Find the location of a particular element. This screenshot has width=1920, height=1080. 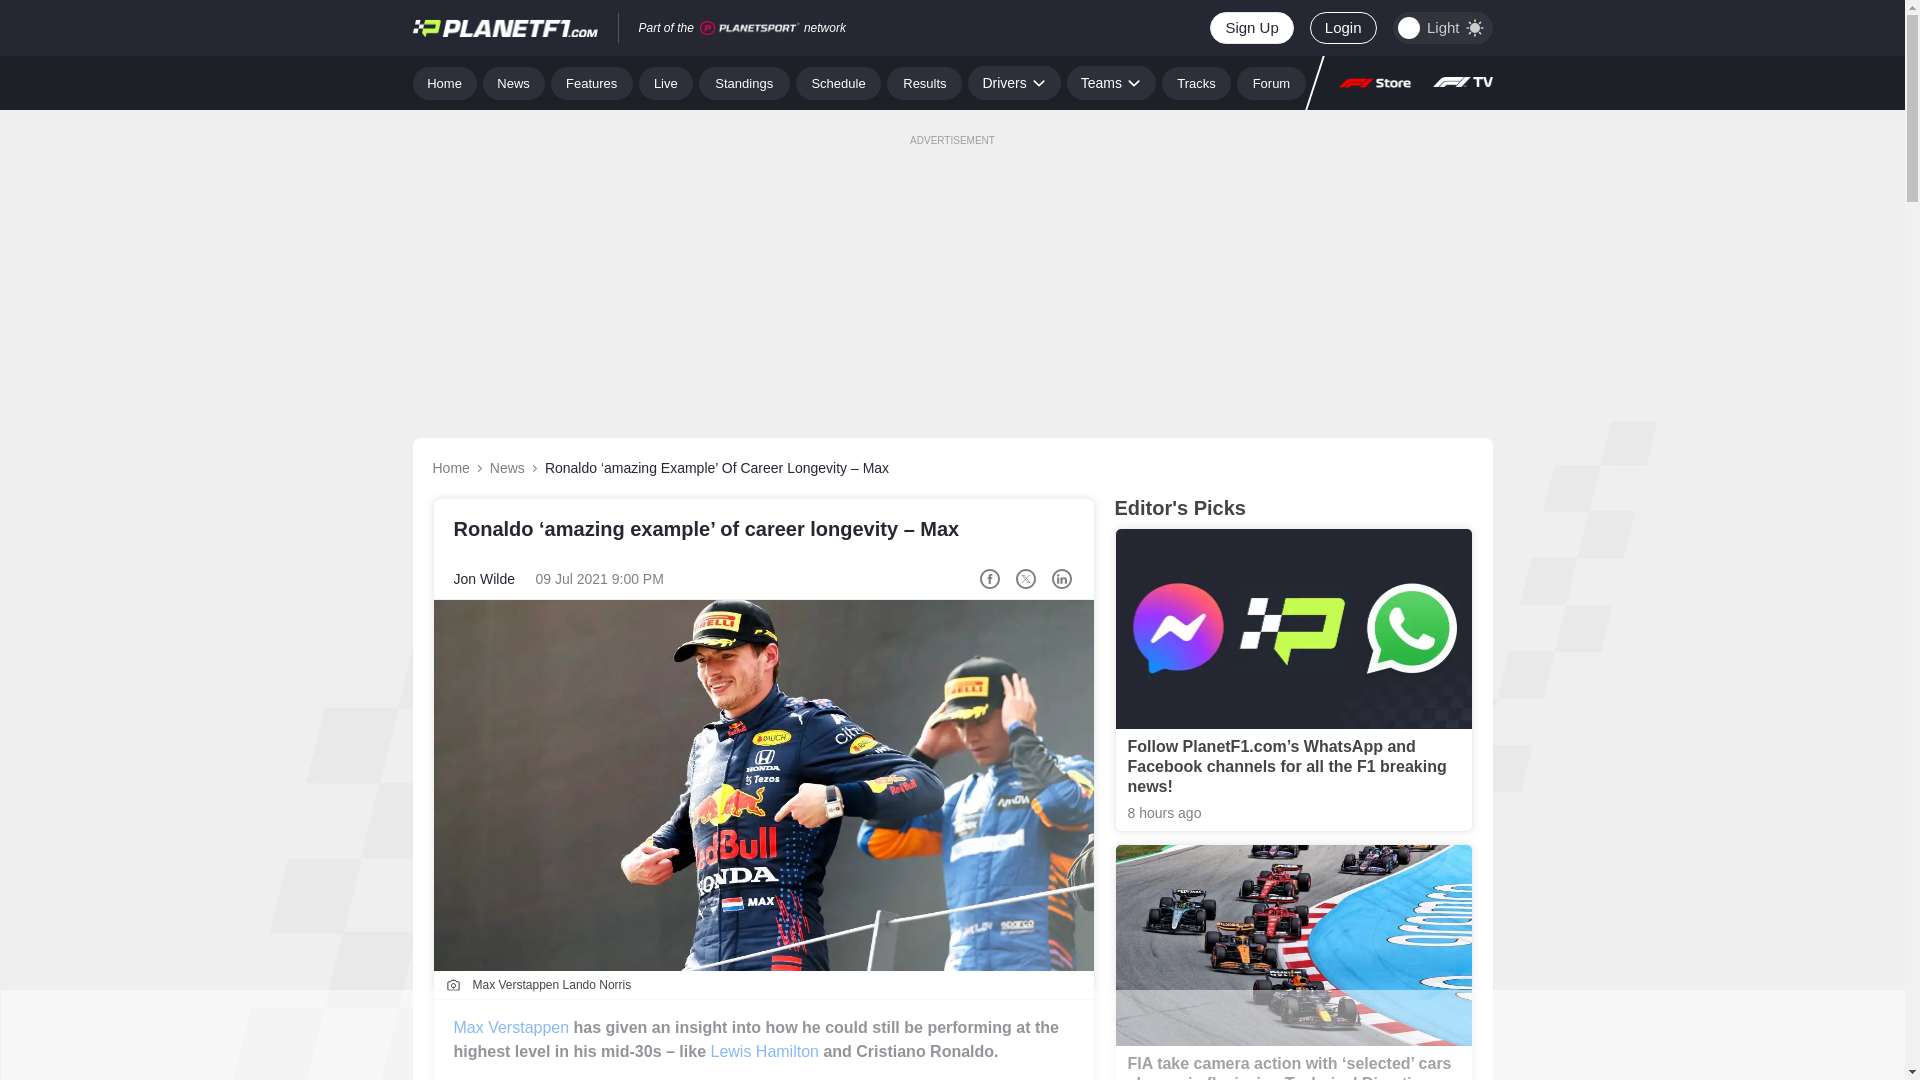

3rd party ad content is located at coordinates (951, 1035).